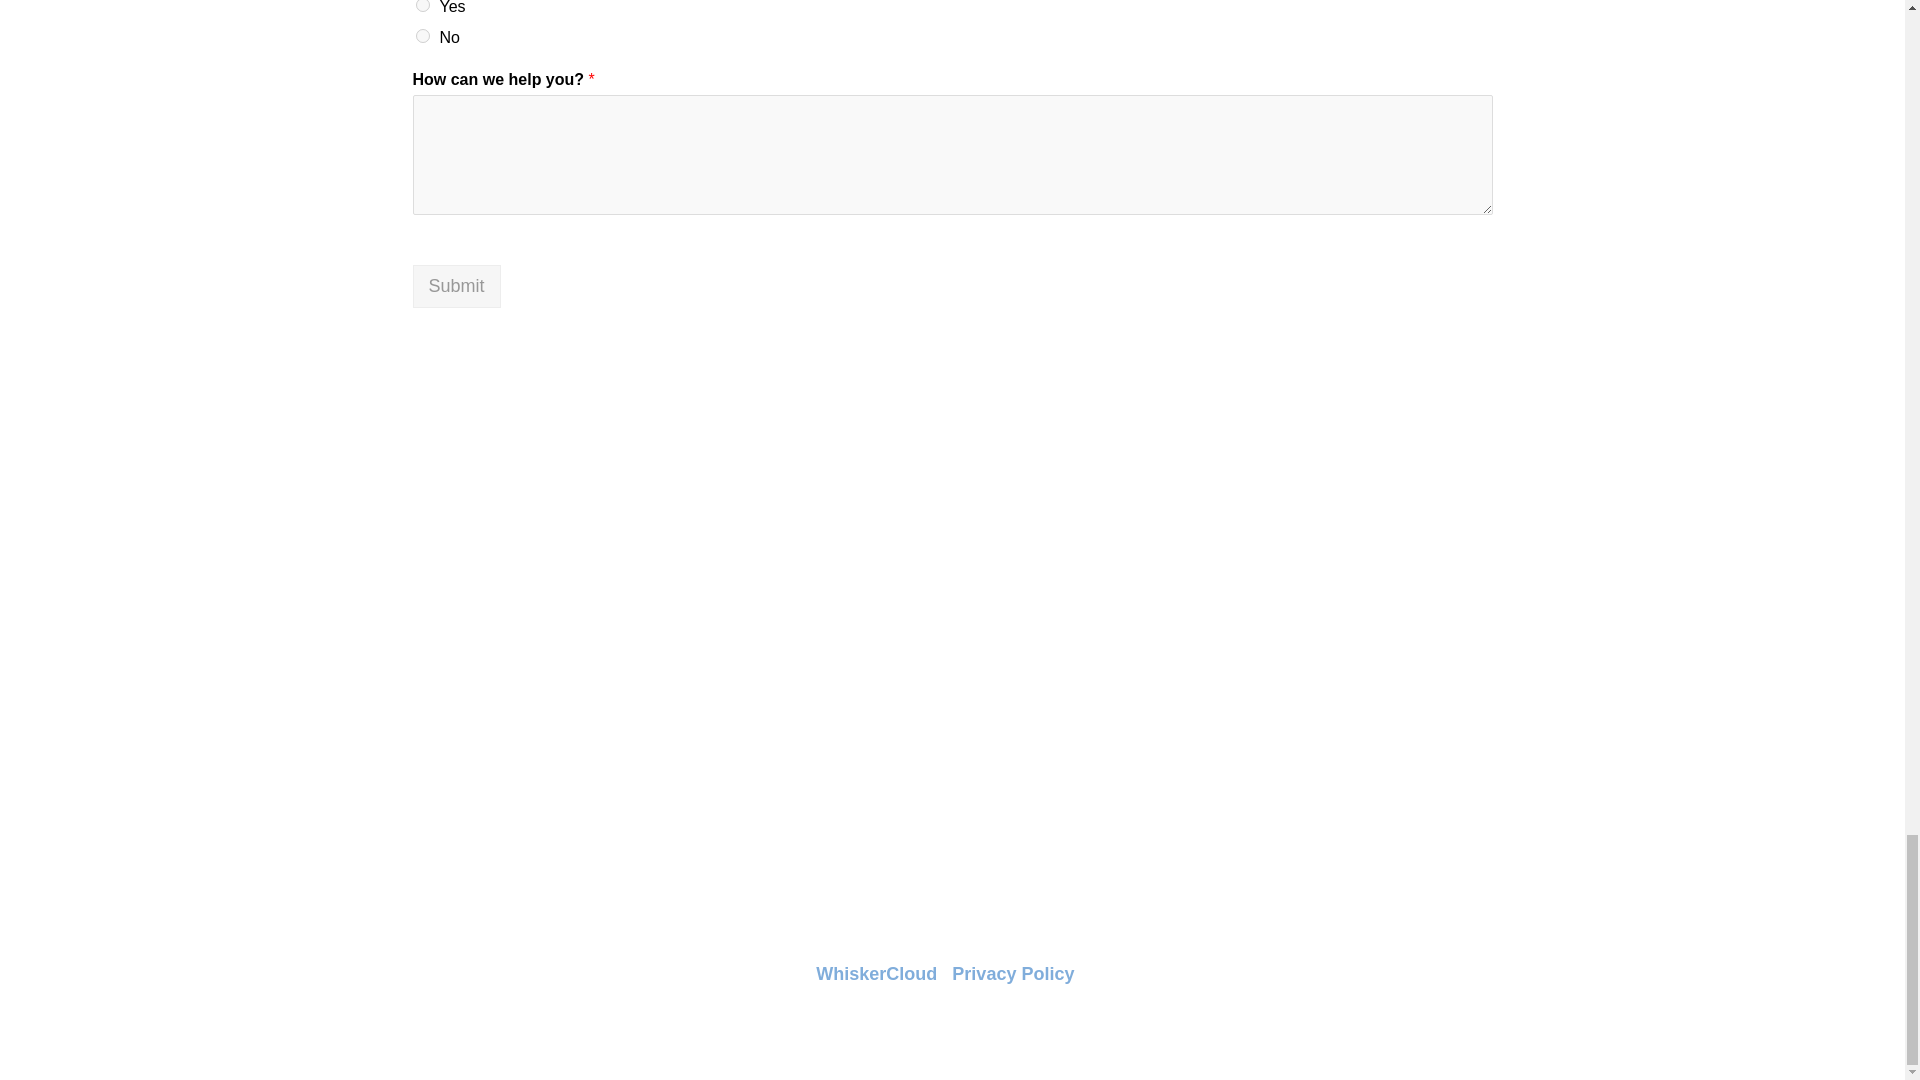 The height and width of the screenshot is (1080, 1920). What do you see at coordinates (423, 6) in the screenshot?
I see `Yes` at bounding box center [423, 6].